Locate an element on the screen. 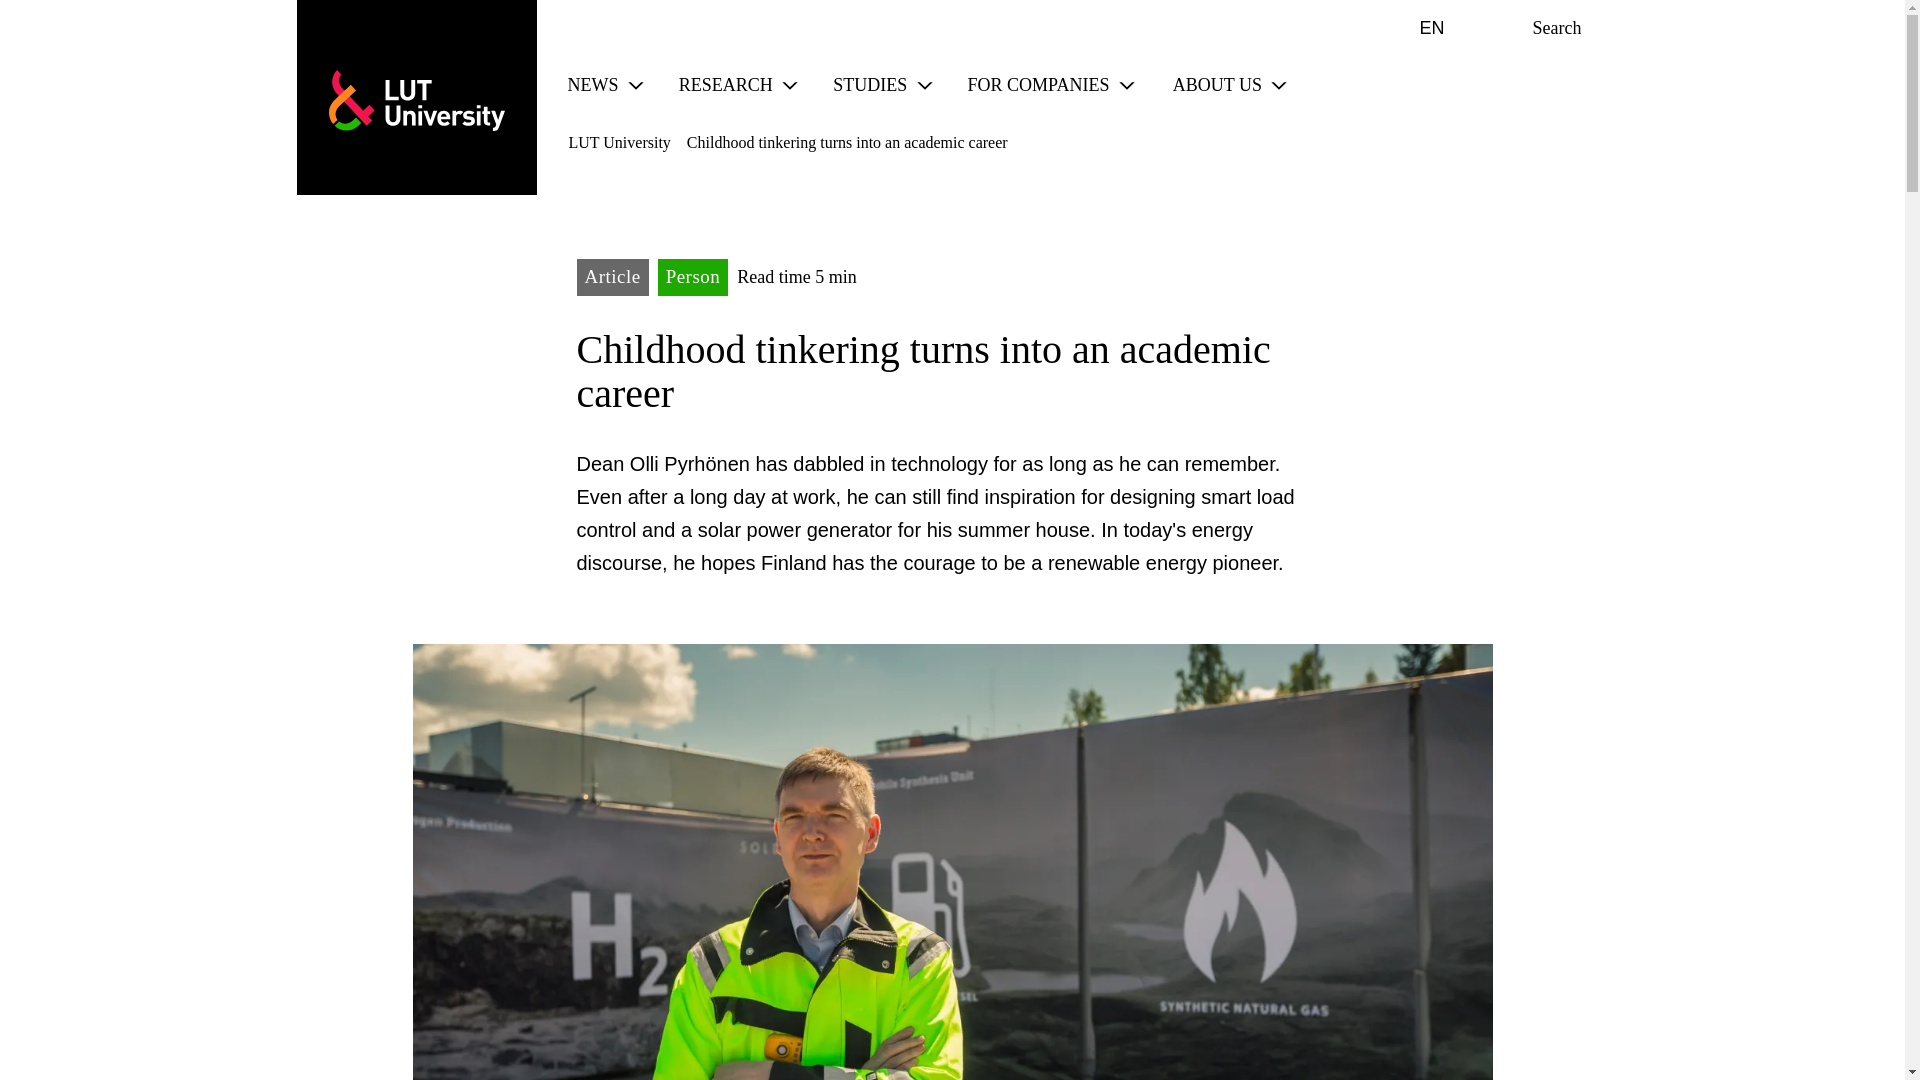  News and events is located at coordinates (1416, 28).